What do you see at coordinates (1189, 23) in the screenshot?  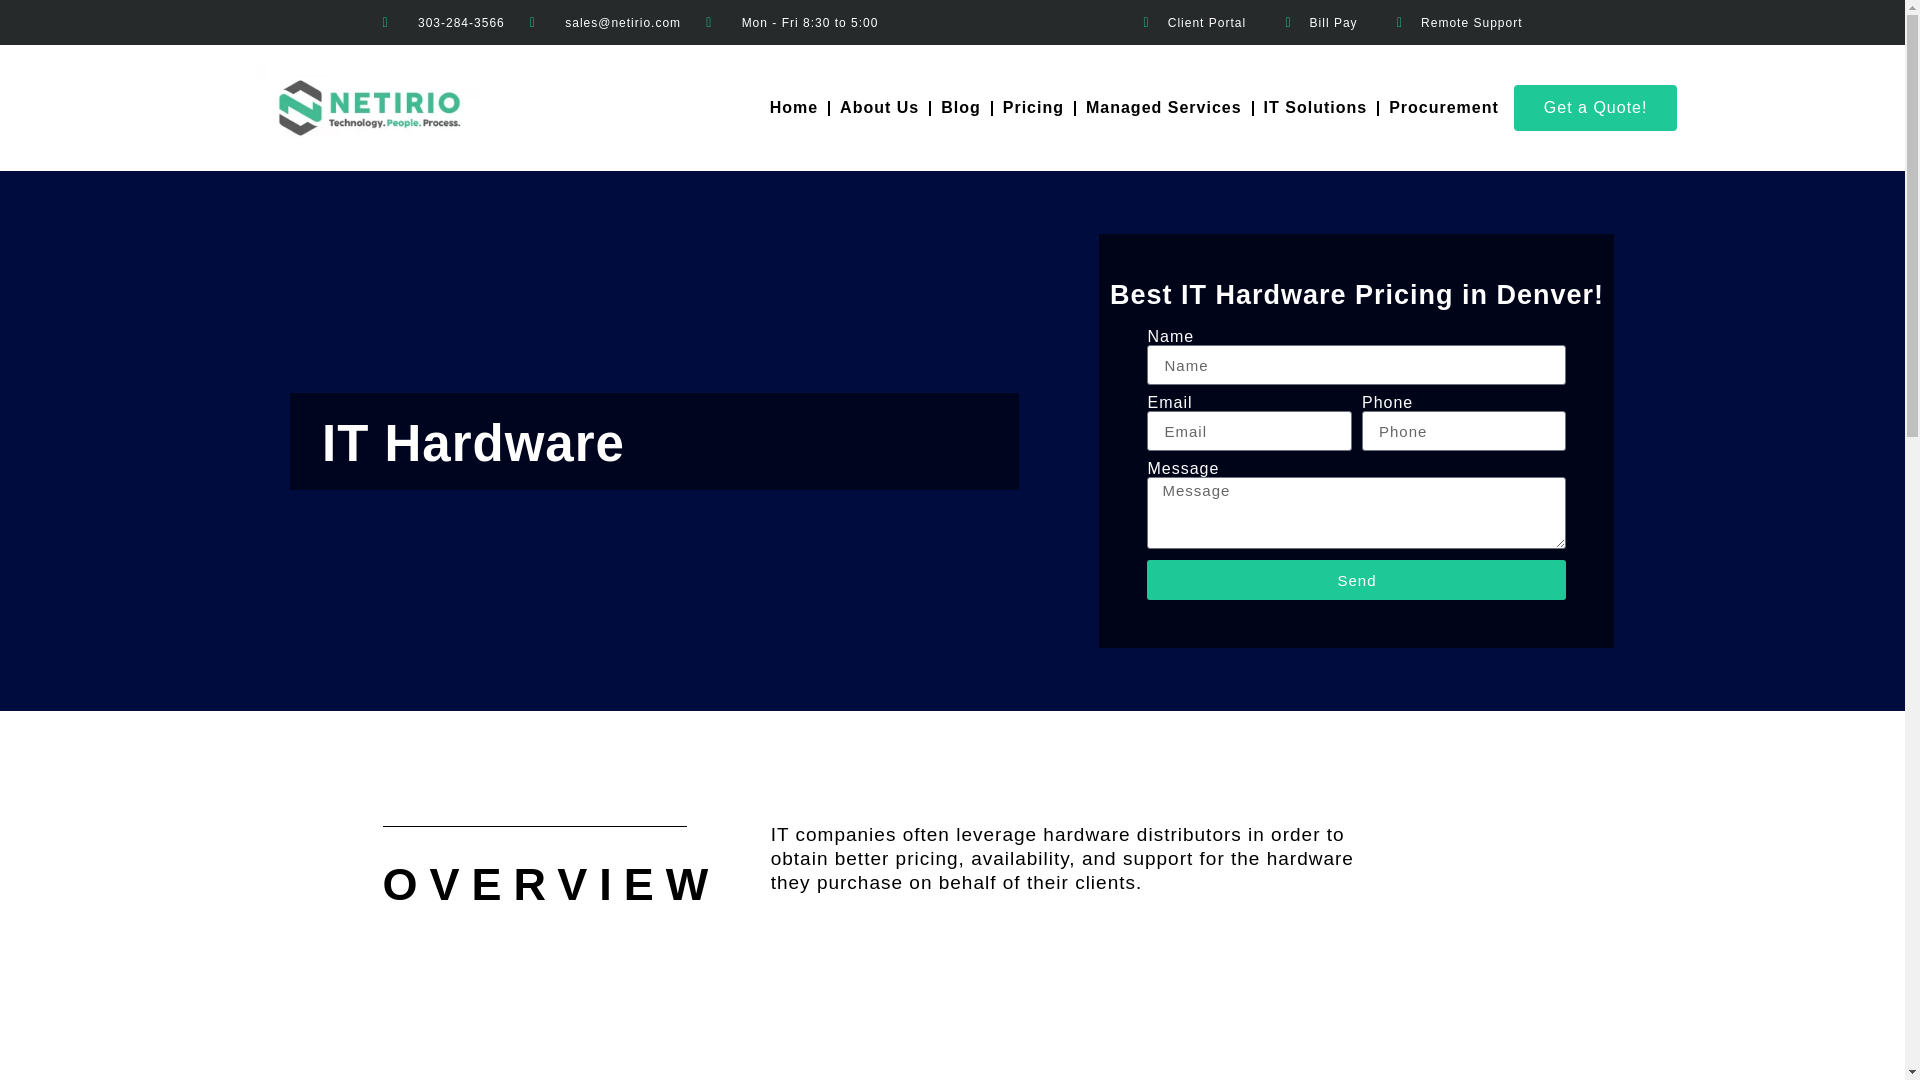 I see `Client Portal` at bounding box center [1189, 23].